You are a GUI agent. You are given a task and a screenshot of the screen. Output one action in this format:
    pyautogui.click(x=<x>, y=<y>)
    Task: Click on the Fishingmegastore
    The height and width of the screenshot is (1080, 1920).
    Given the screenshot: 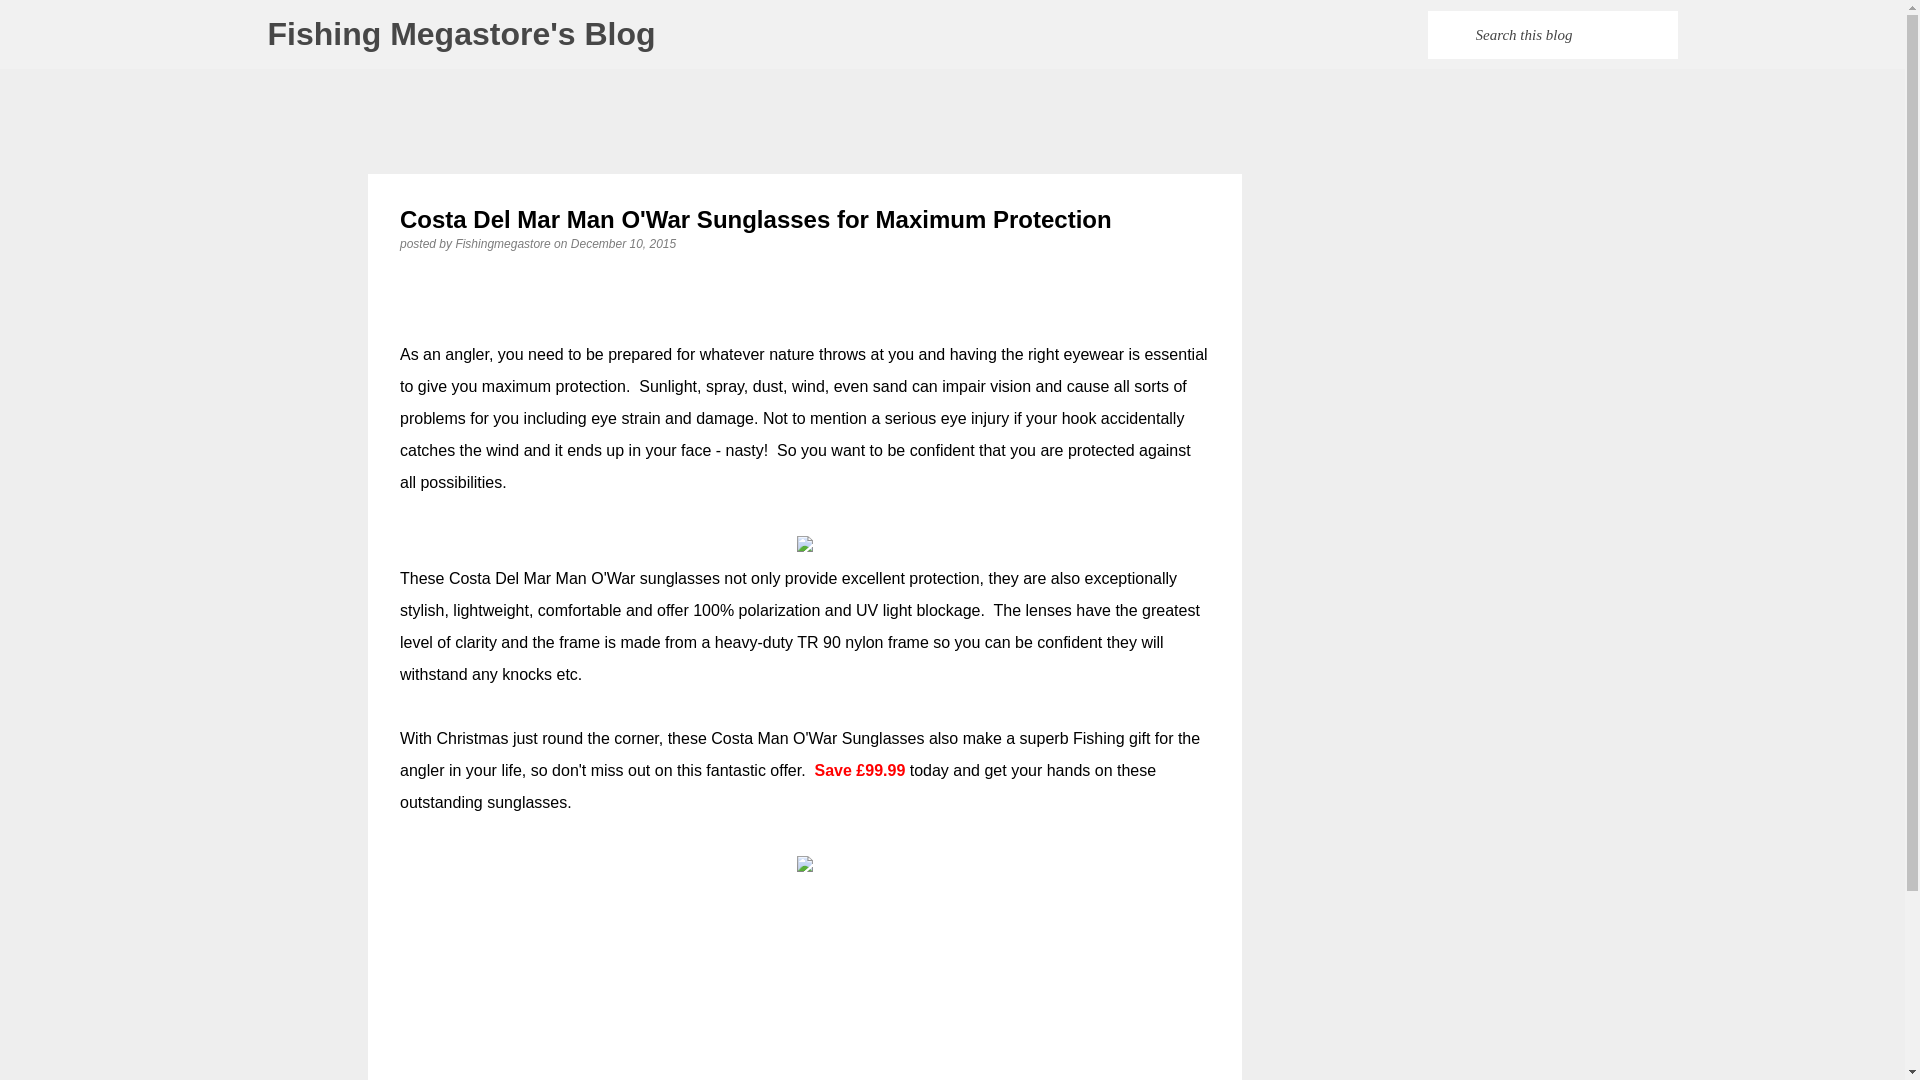 What is the action you would take?
    pyautogui.click(x=504, y=243)
    